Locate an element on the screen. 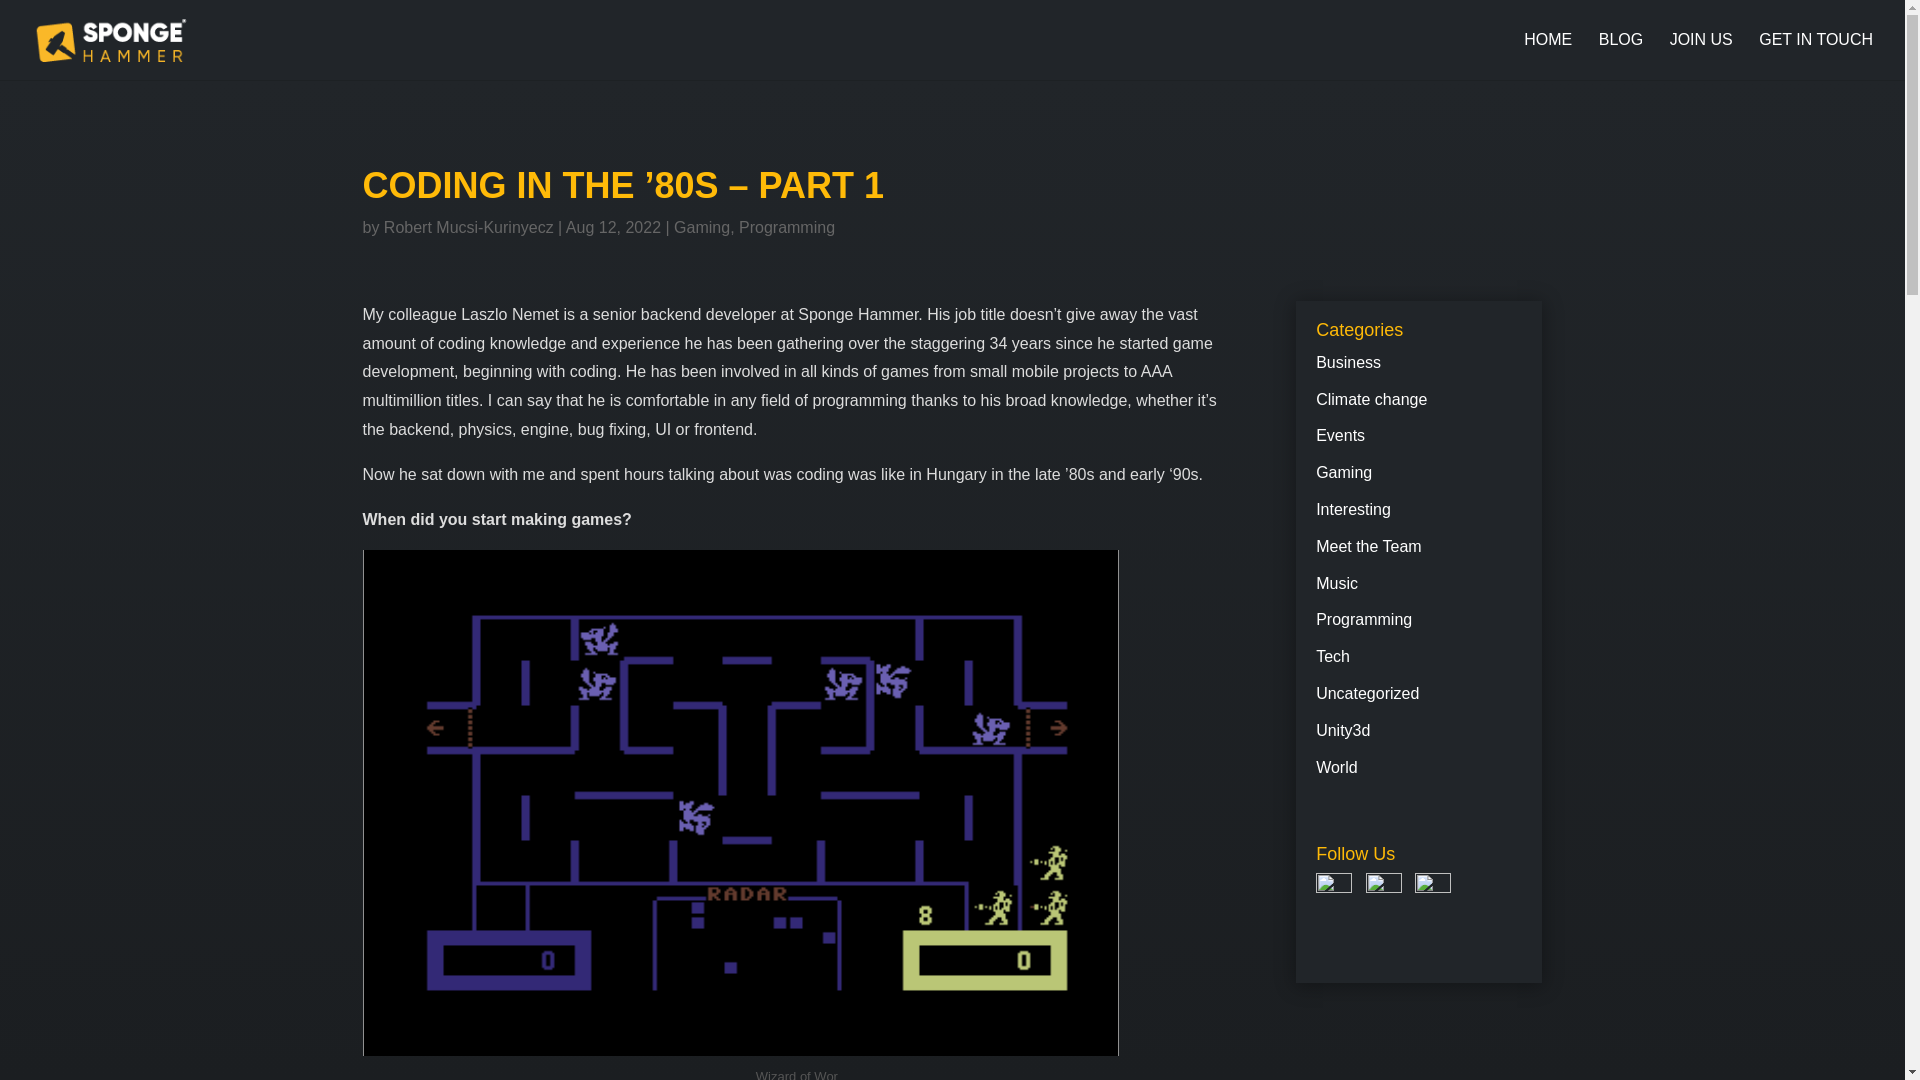 This screenshot has width=1920, height=1080. Music is located at coordinates (1336, 582).